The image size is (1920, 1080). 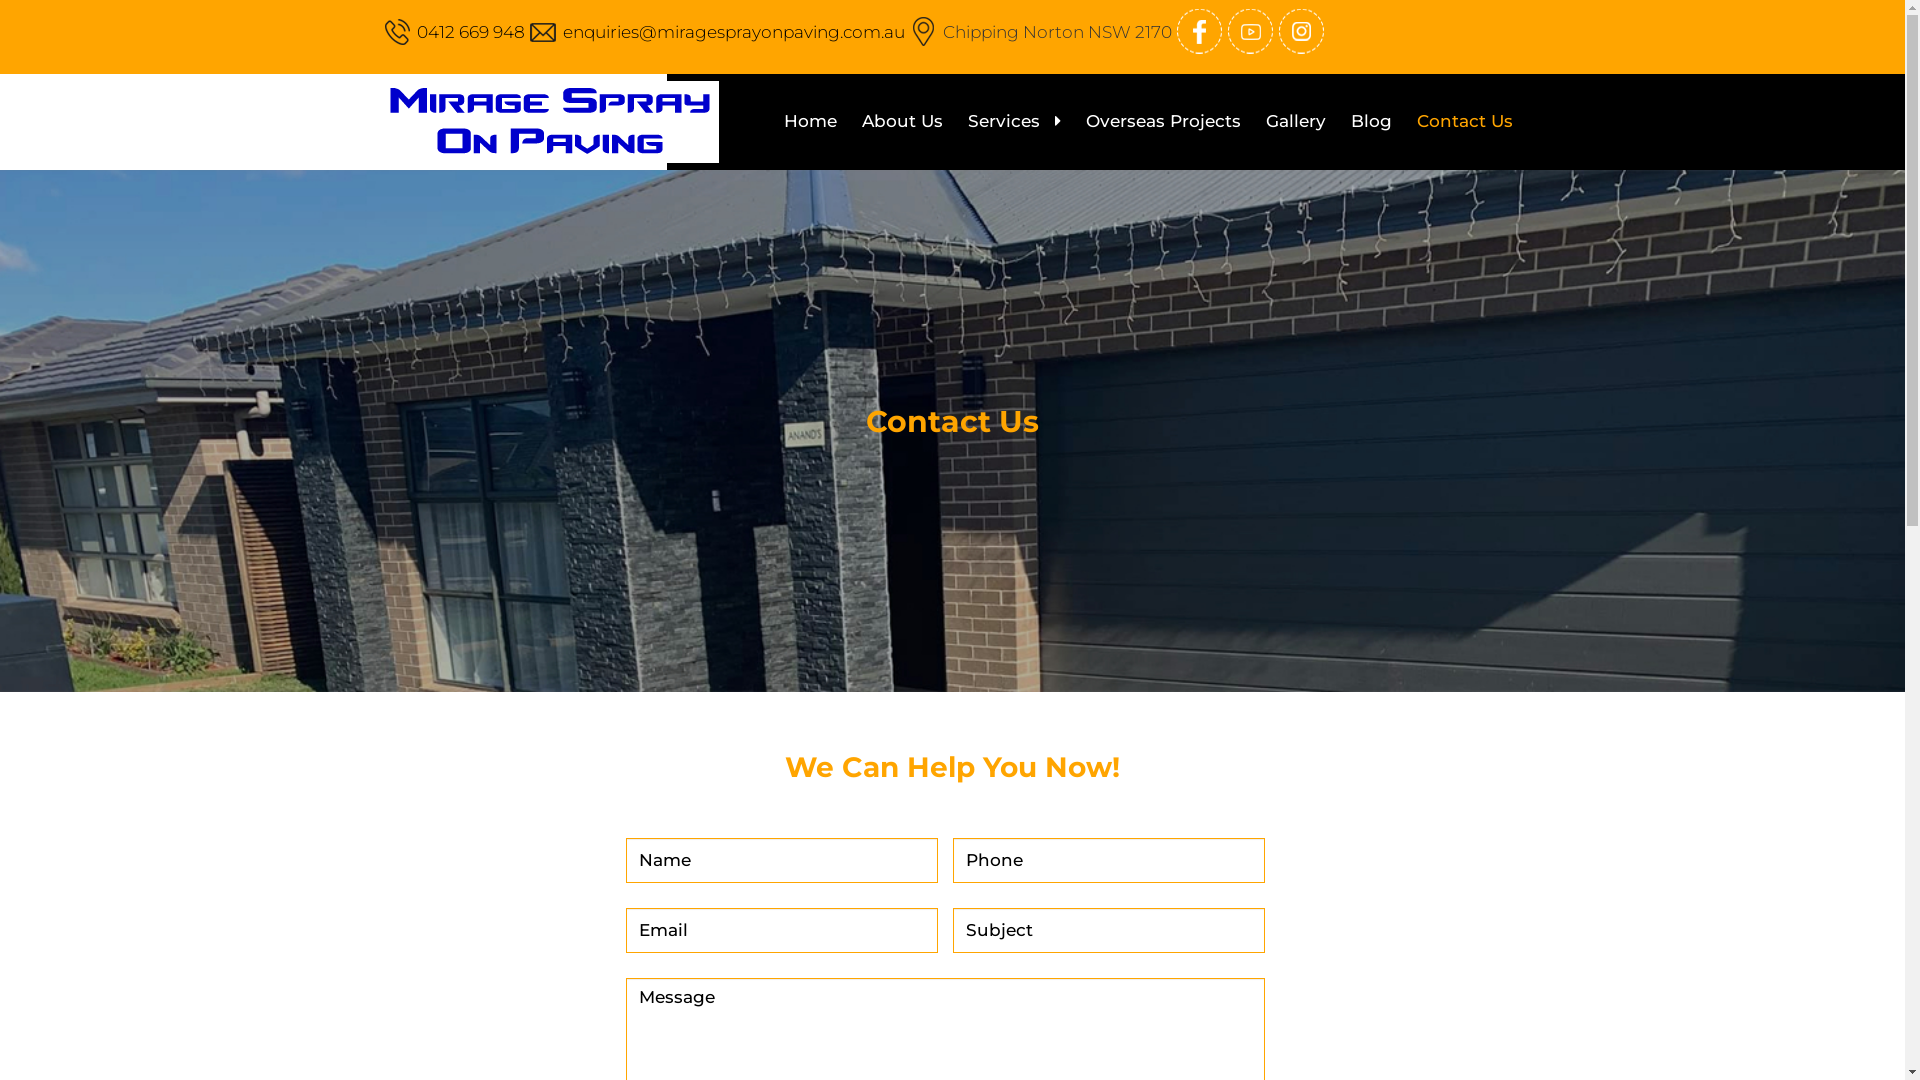 I want to click on Contact Us, so click(x=1464, y=121).